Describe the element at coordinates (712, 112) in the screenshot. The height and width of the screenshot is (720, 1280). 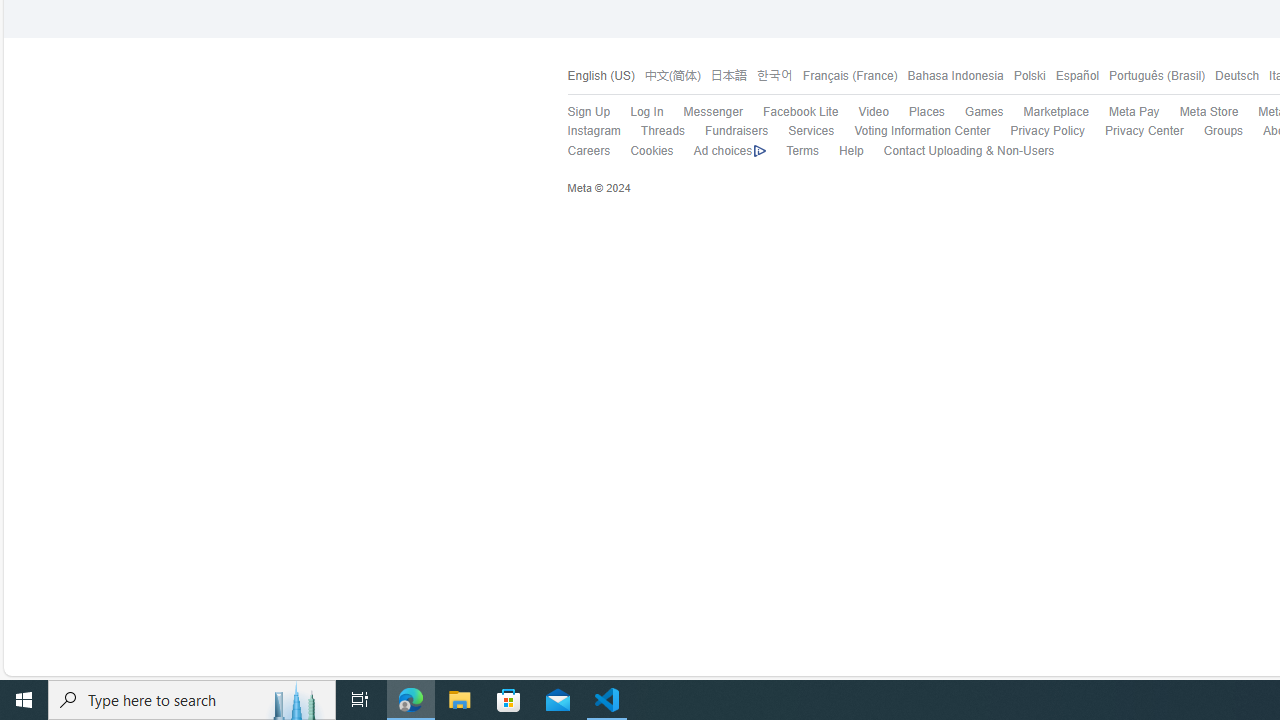
I see `Messenger` at that location.